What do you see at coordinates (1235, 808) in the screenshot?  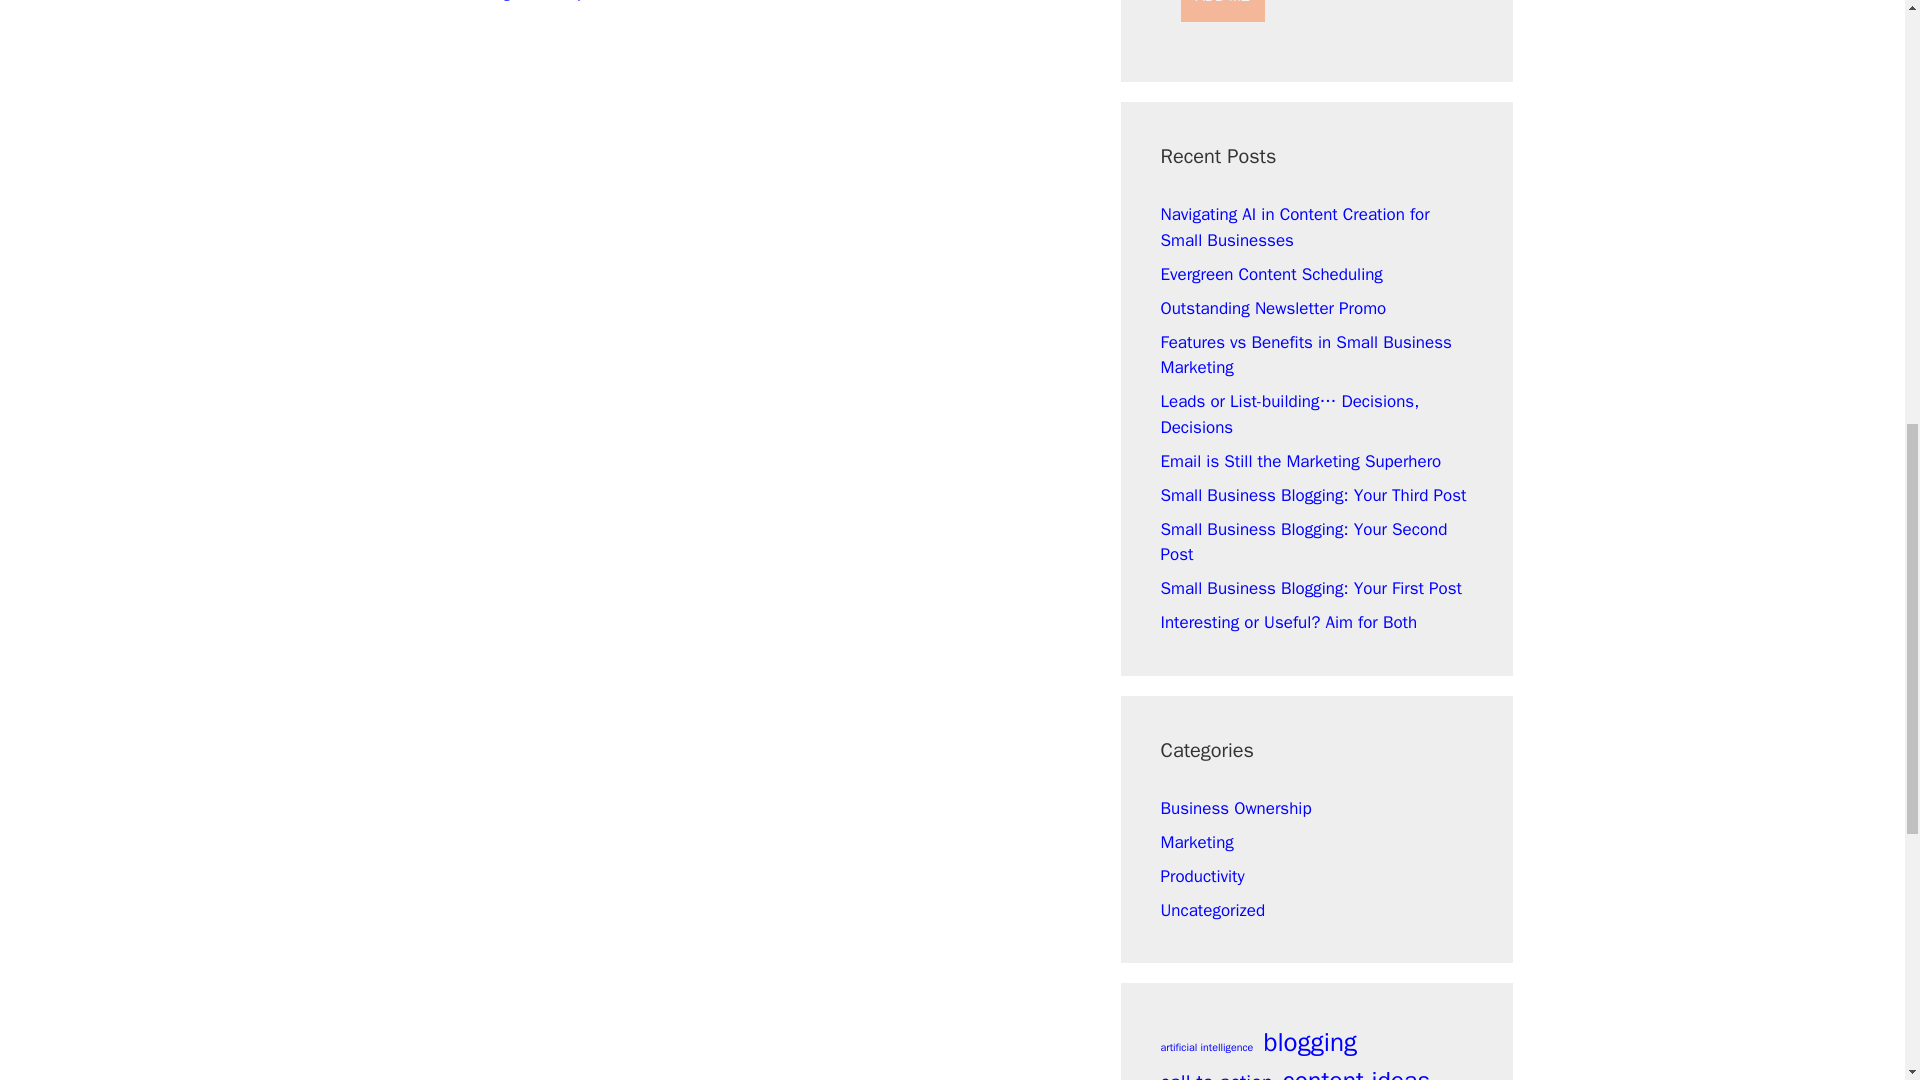 I see `Business Ownership` at bounding box center [1235, 808].